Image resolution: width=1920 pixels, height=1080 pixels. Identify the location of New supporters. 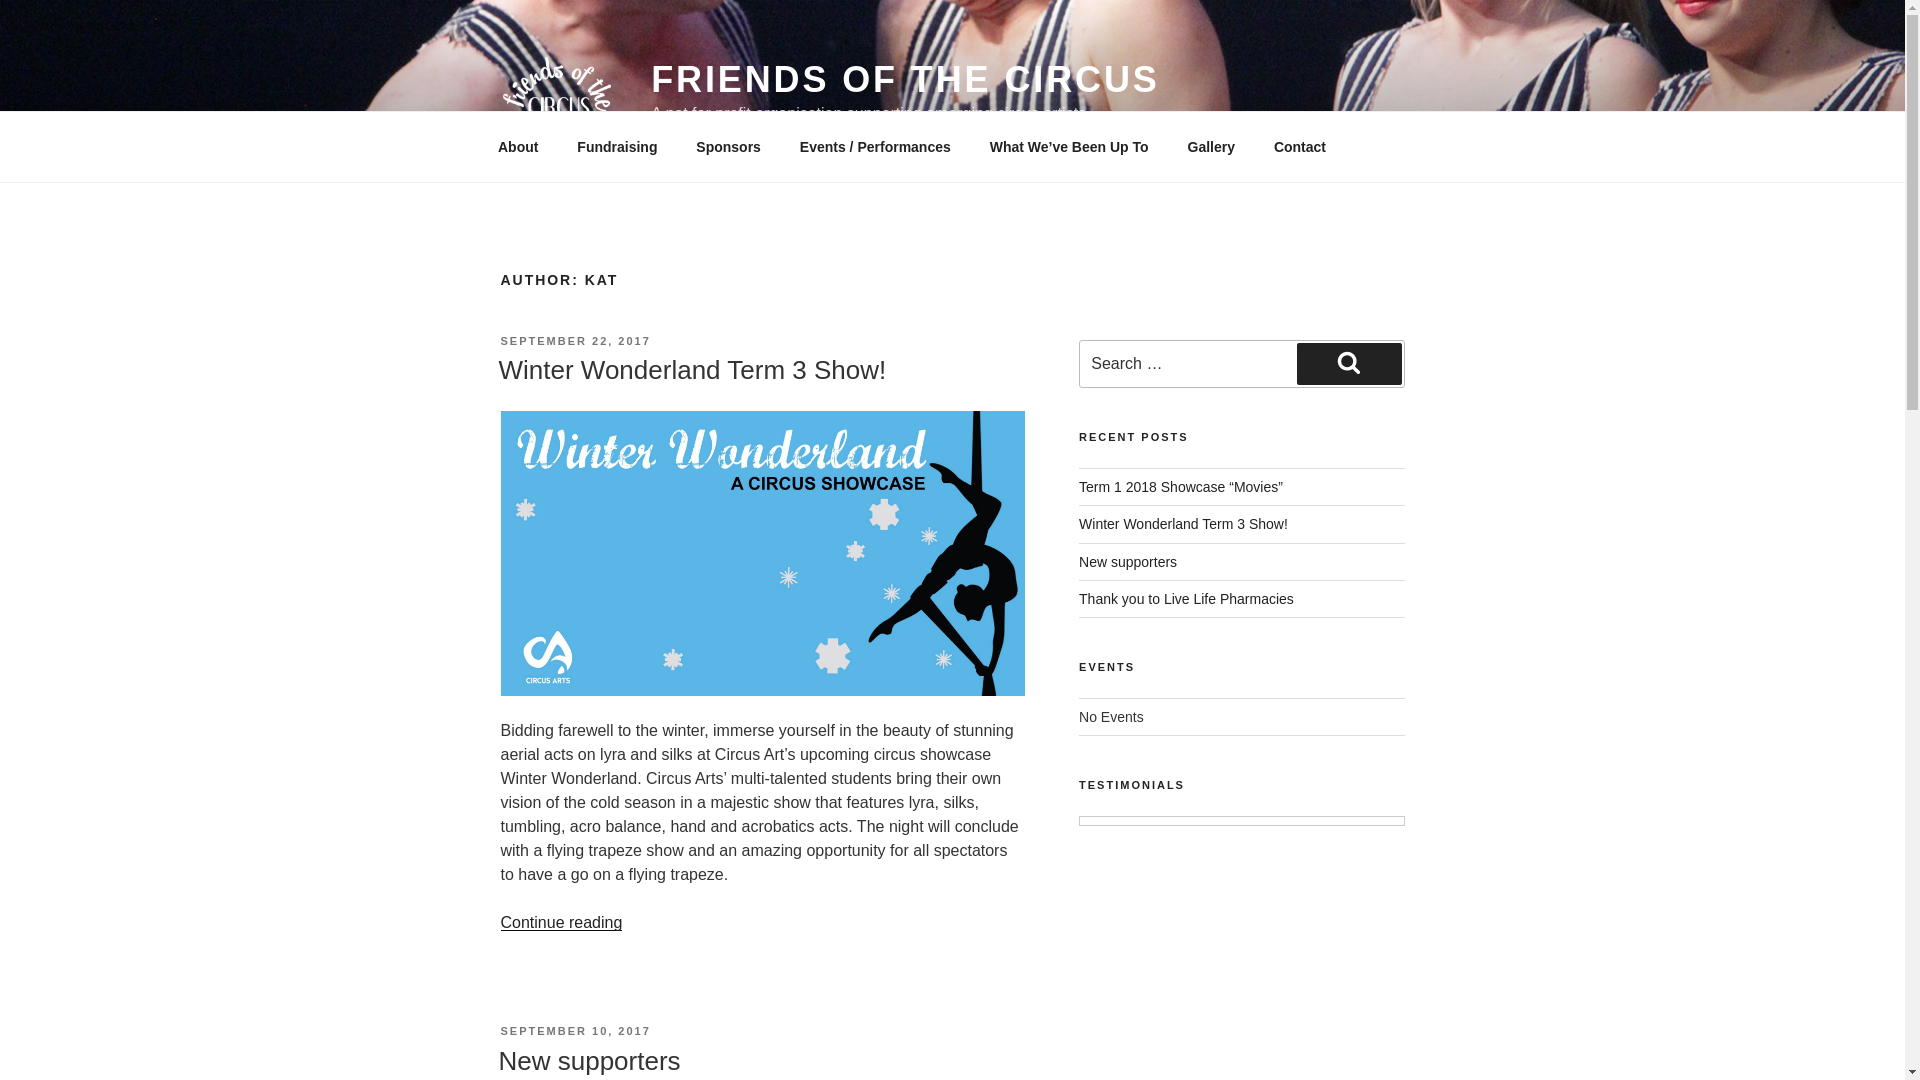
(588, 1060).